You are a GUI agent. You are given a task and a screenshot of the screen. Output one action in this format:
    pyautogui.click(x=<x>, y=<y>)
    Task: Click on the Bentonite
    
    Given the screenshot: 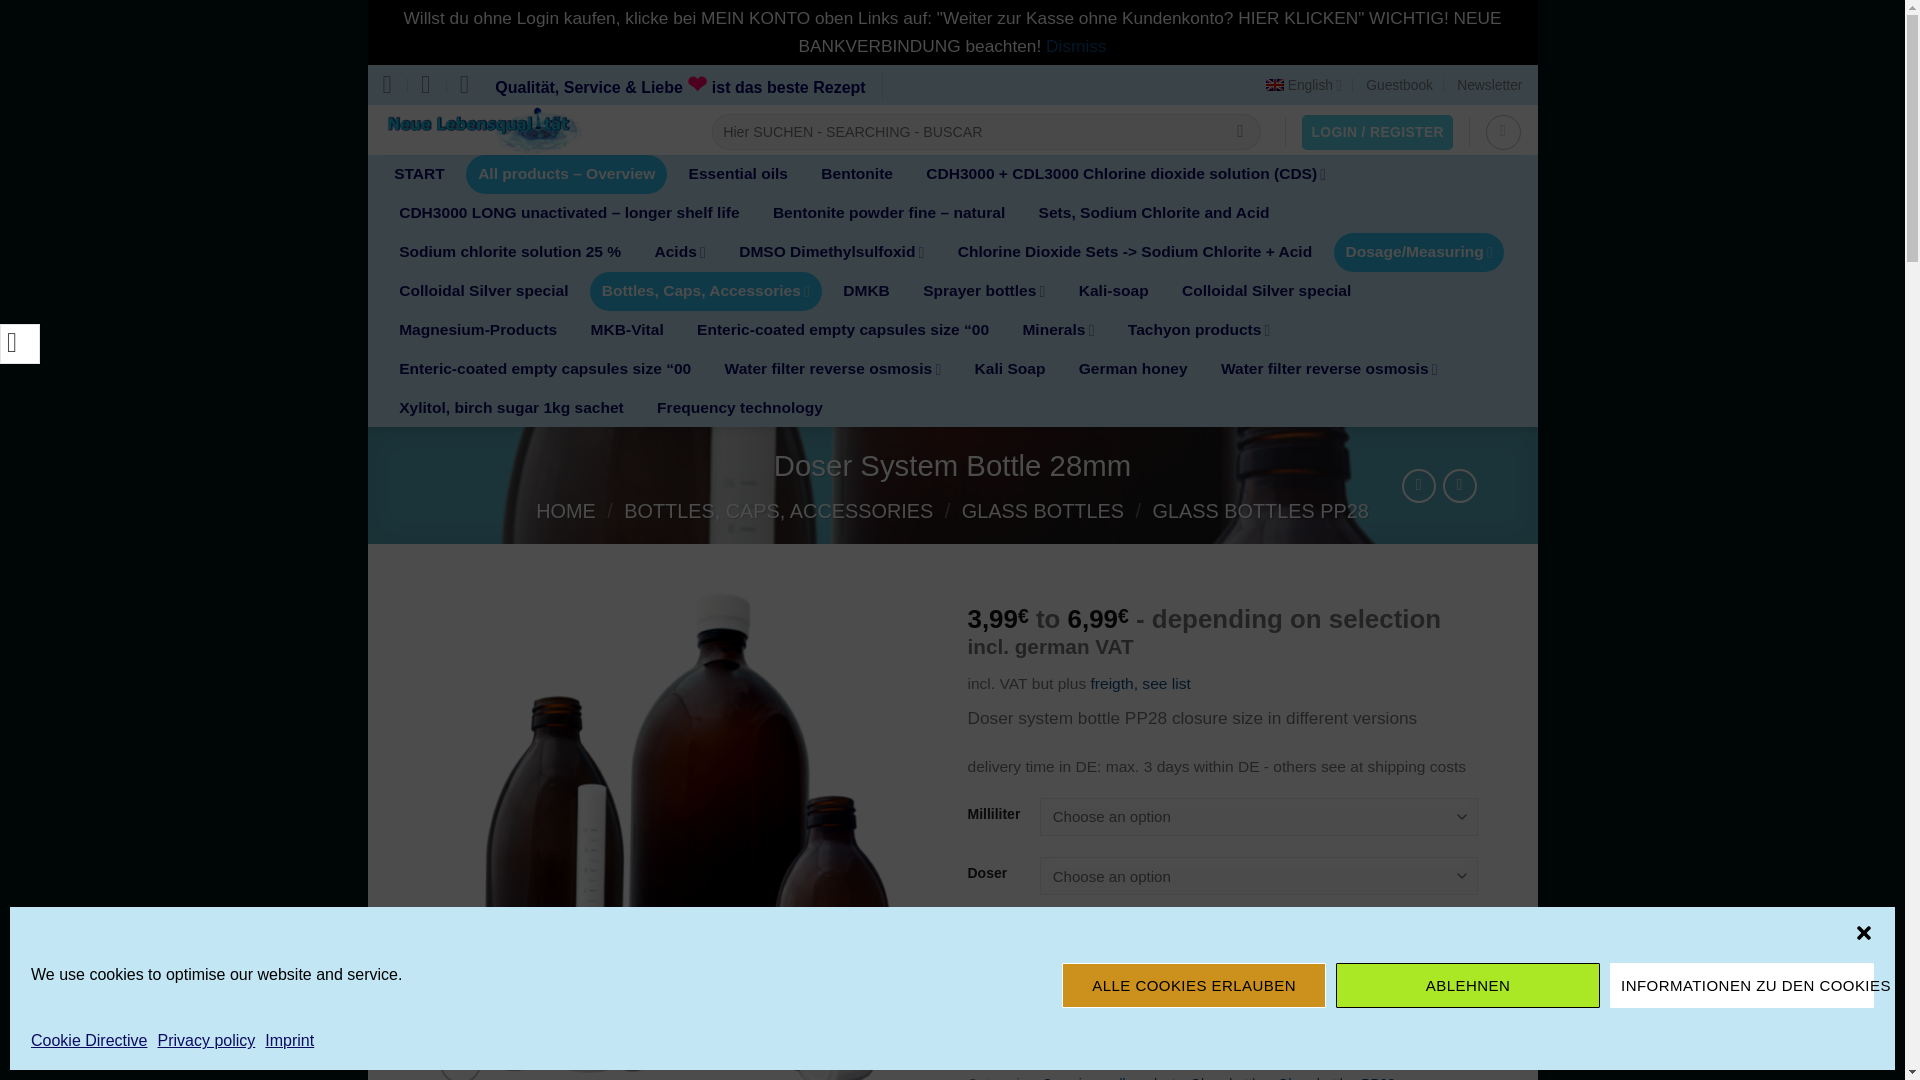 What is the action you would take?
    pyautogui.click(x=857, y=174)
    